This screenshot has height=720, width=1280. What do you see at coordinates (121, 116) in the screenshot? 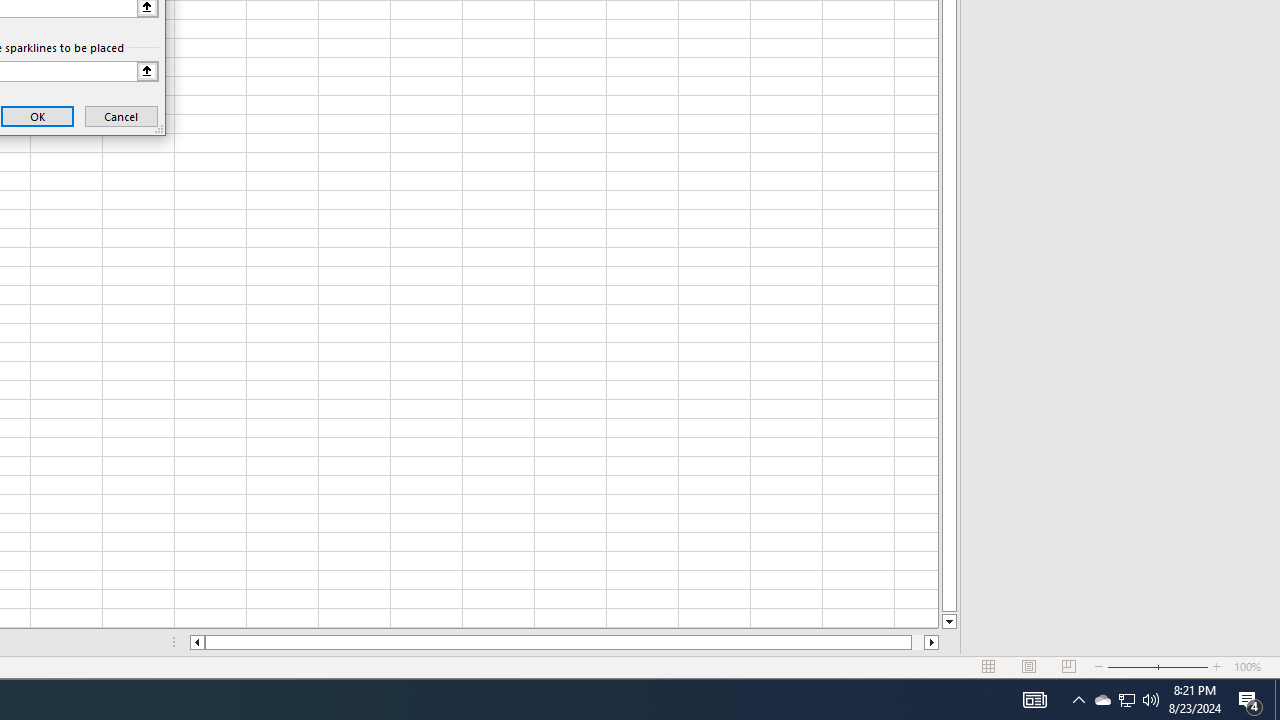
I see `Cancel` at bounding box center [121, 116].